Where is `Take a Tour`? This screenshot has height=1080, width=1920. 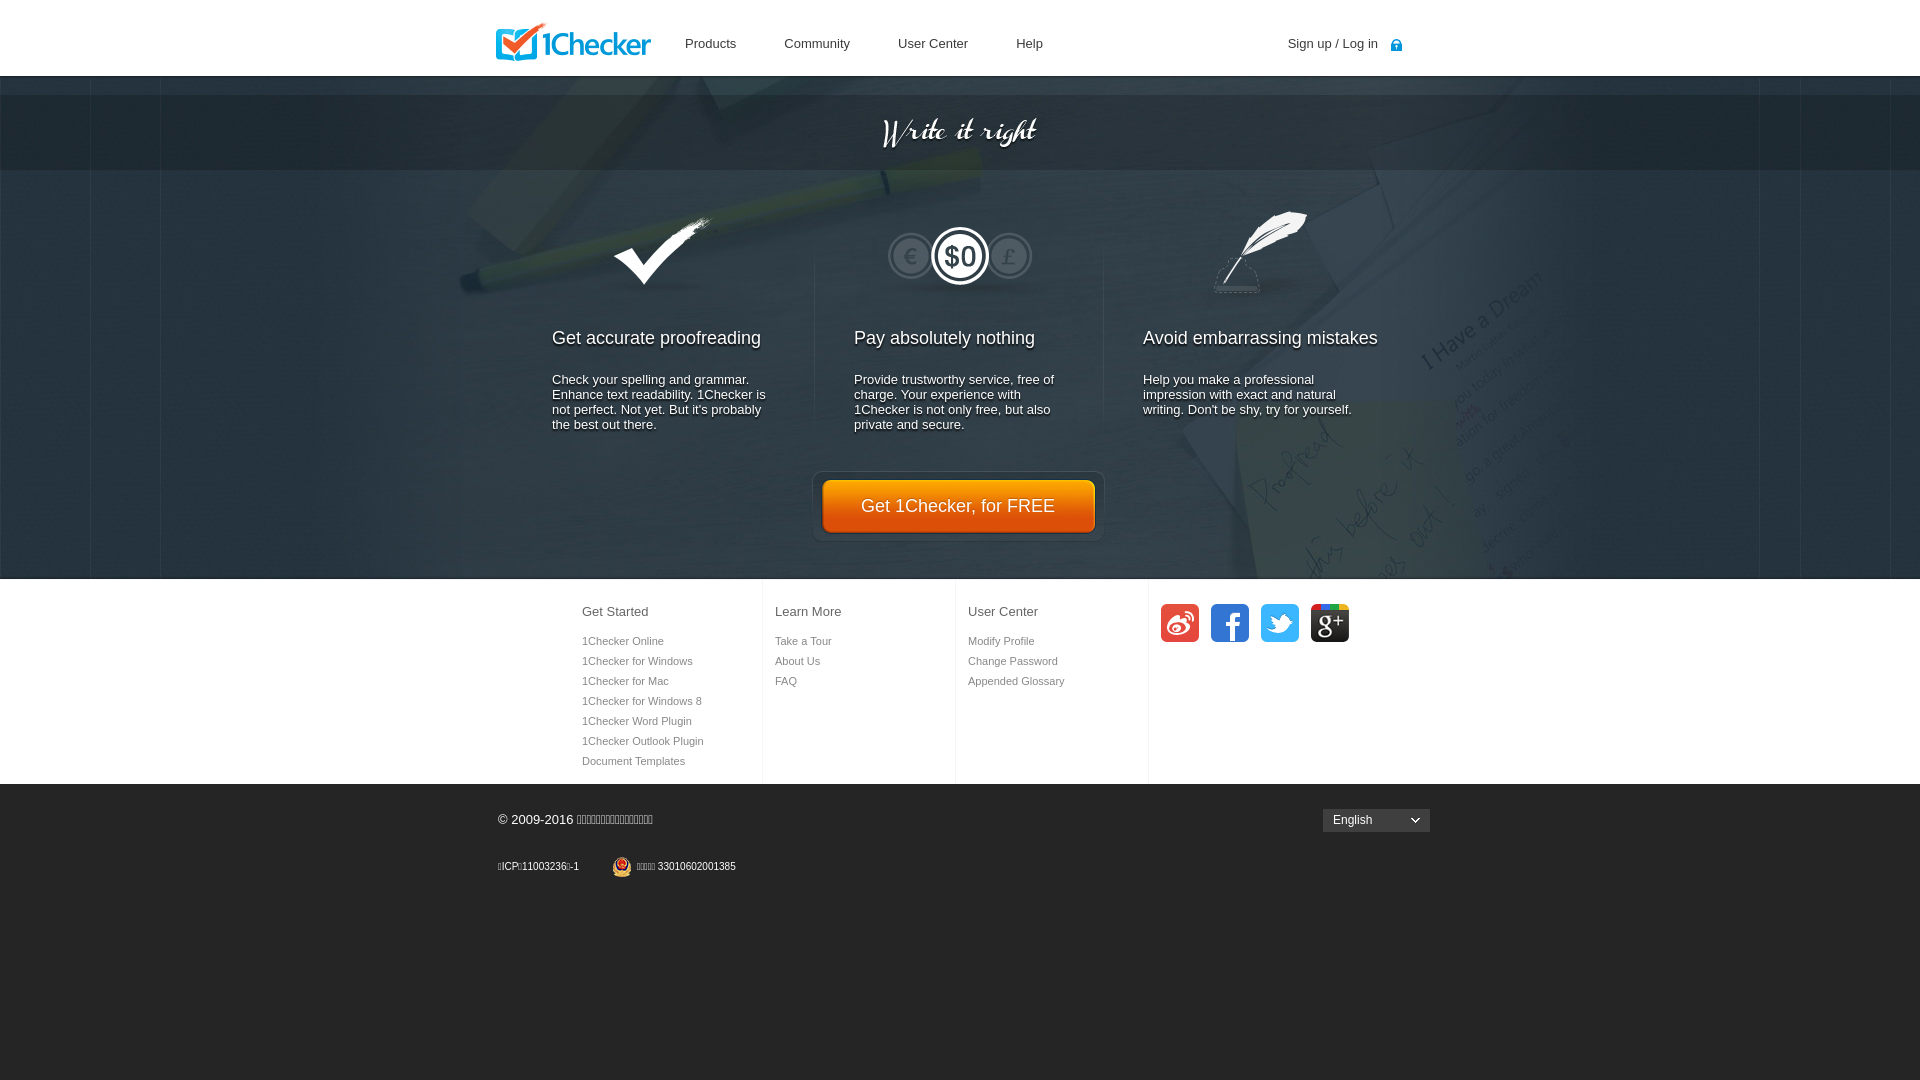
Take a Tour is located at coordinates (804, 640).